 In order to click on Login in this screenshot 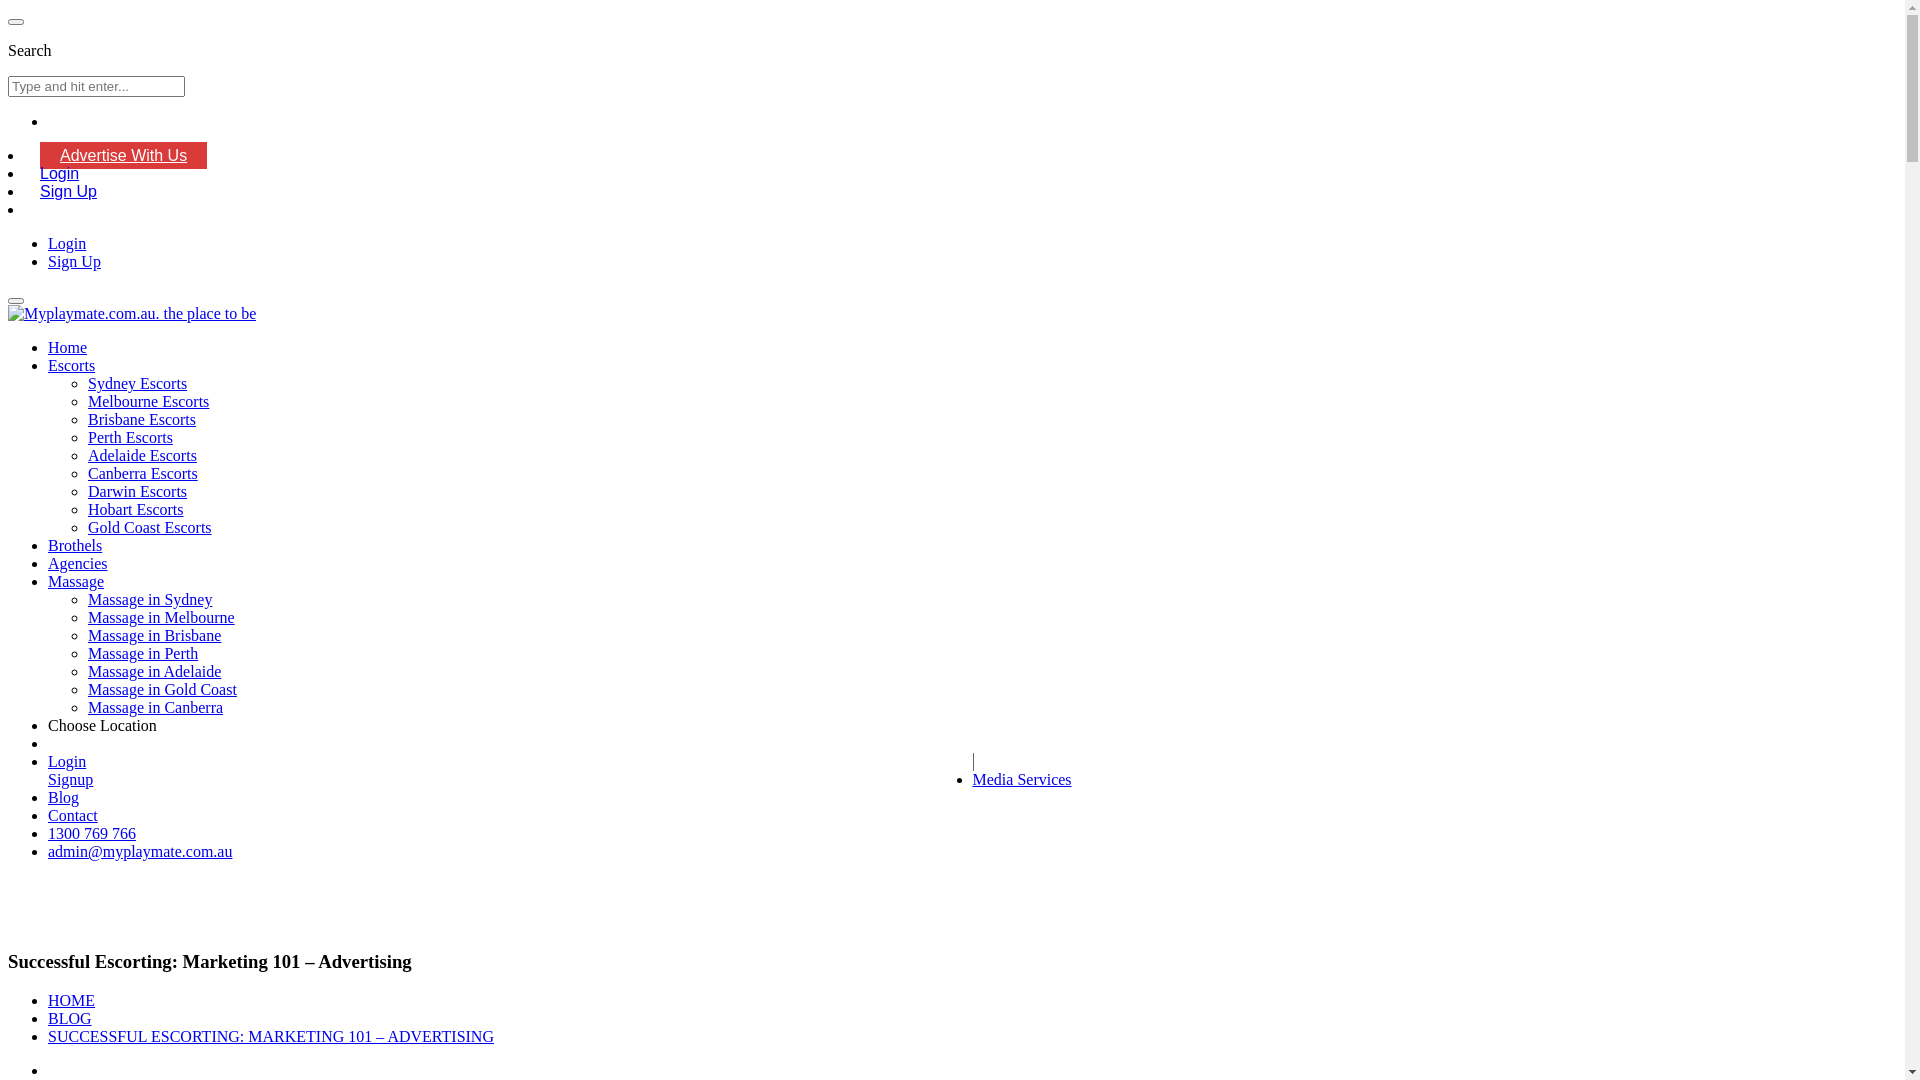, I will do `click(67, 244)`.